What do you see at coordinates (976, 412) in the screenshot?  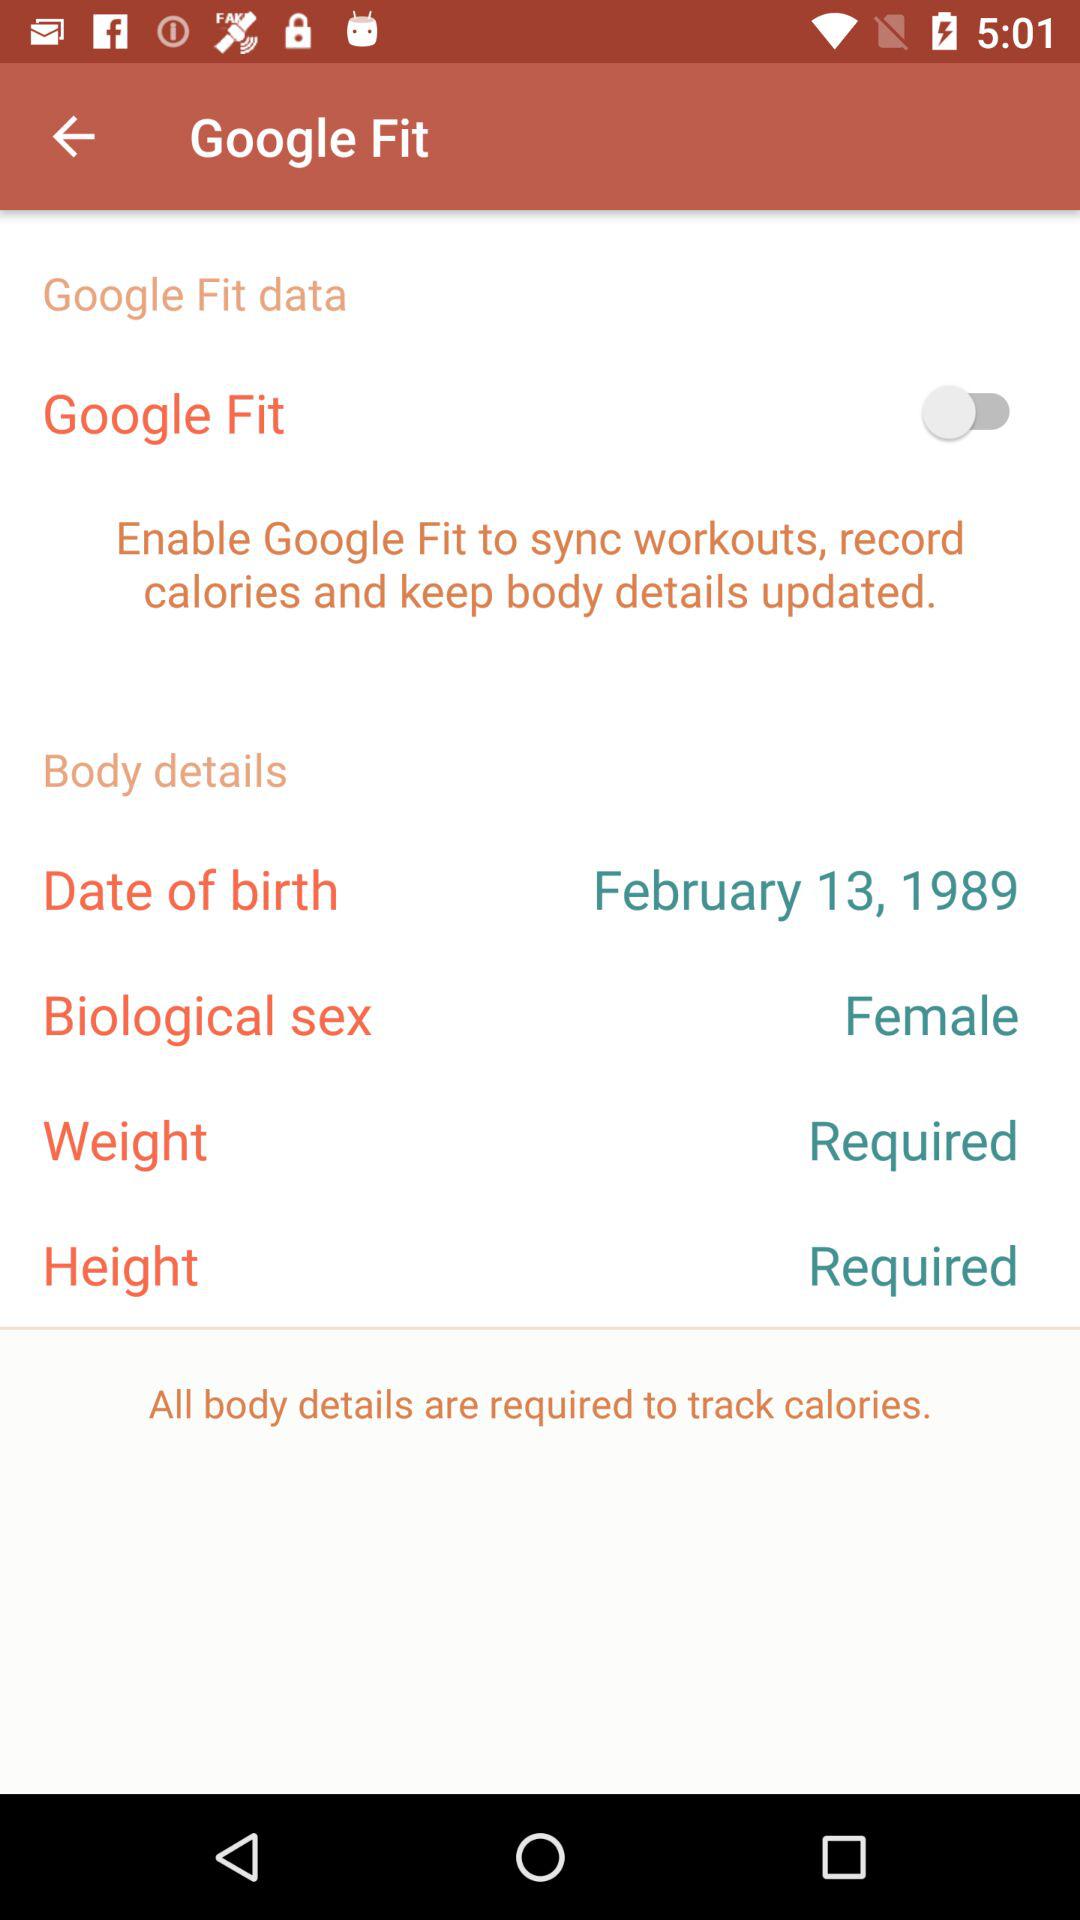 I see `launch icon at the top right corner` at bounding box center [976, 412].